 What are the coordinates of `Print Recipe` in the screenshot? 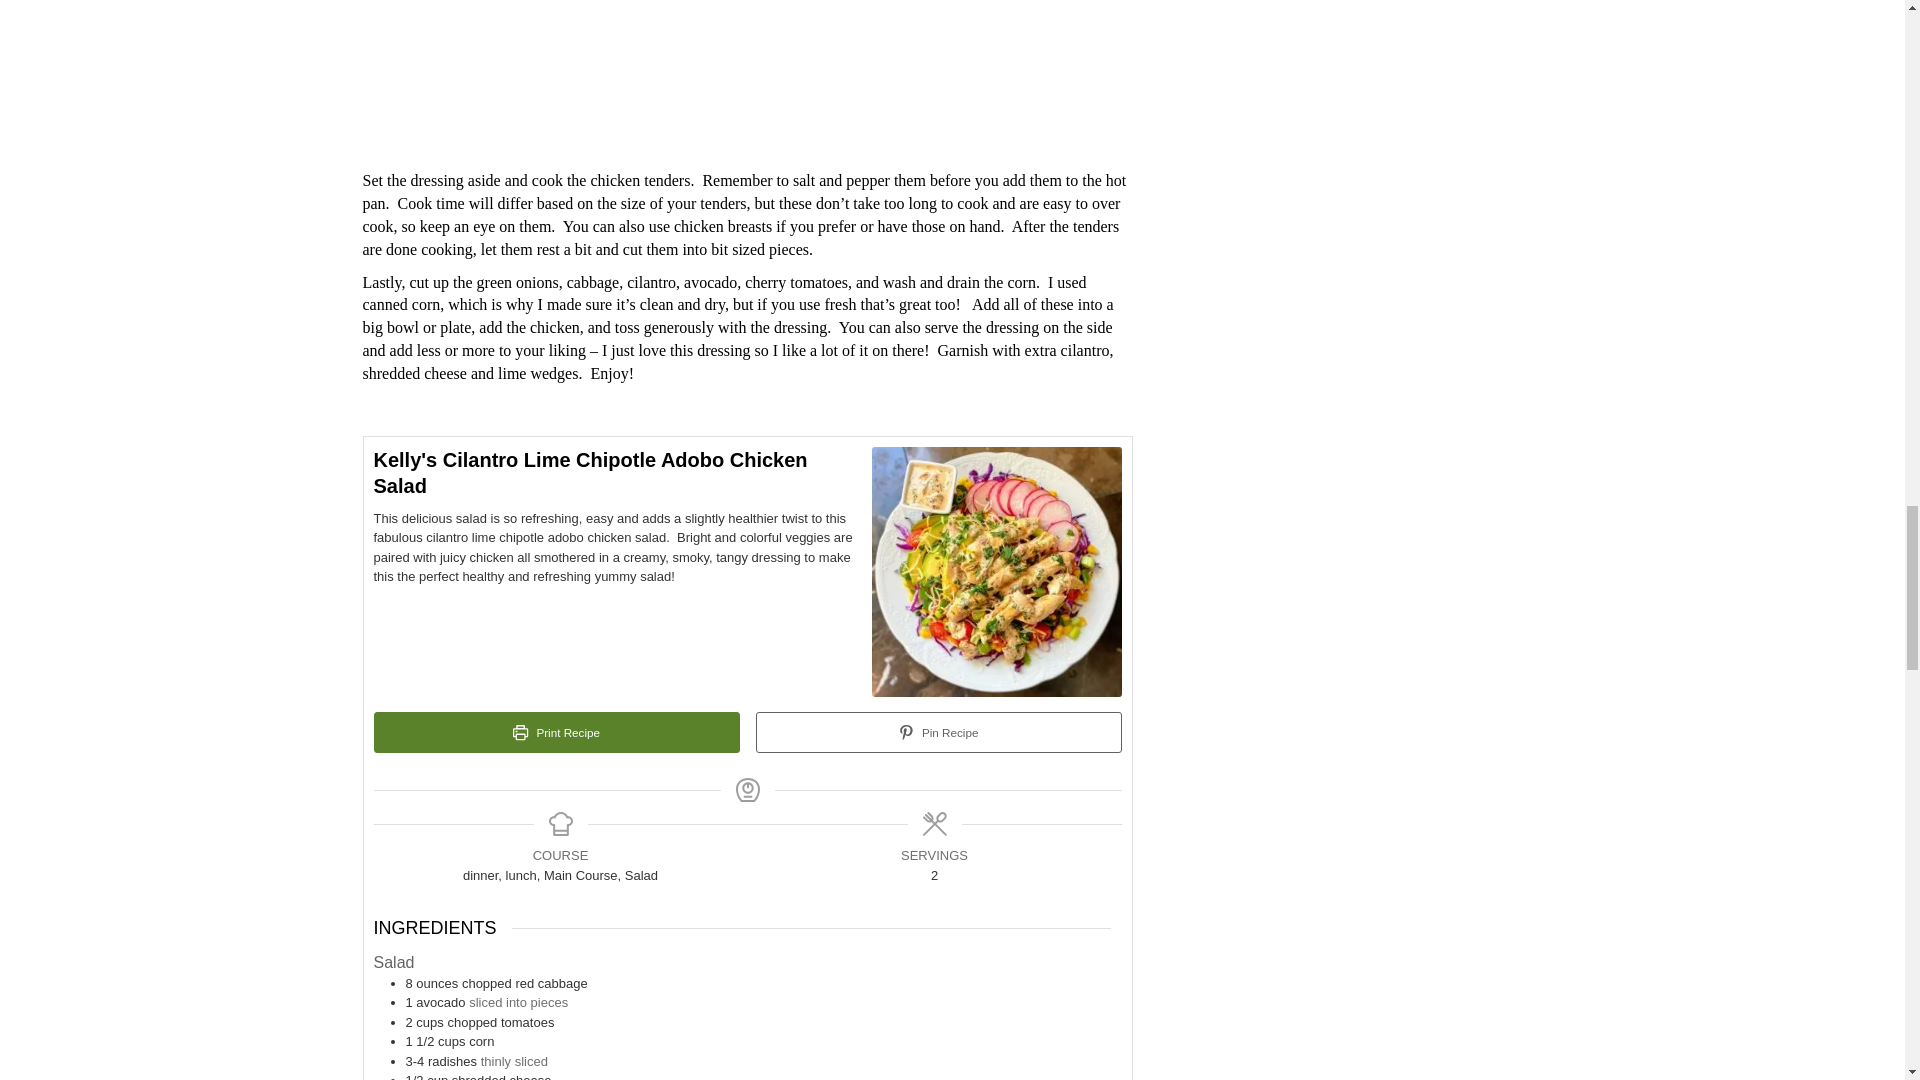 It's located at (556, 732).